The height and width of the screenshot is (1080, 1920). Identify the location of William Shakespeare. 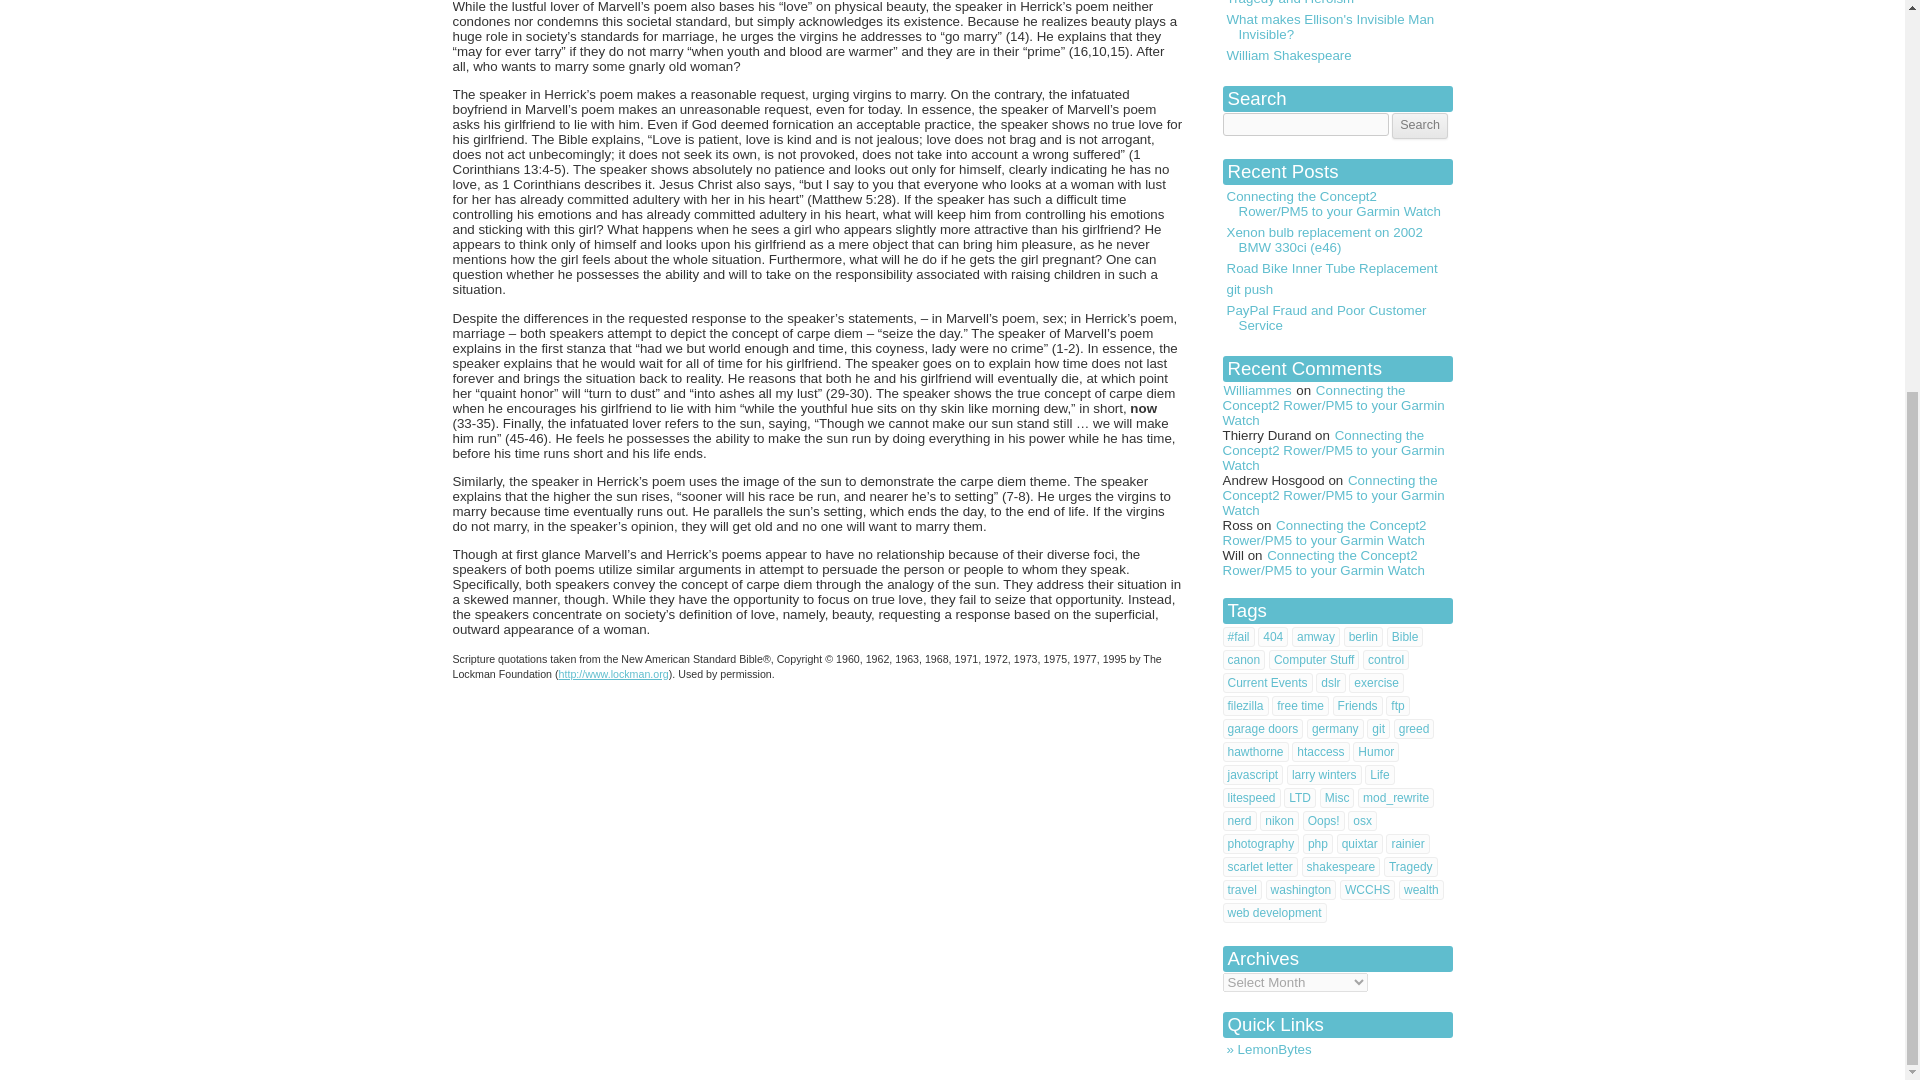
(1336, 55).